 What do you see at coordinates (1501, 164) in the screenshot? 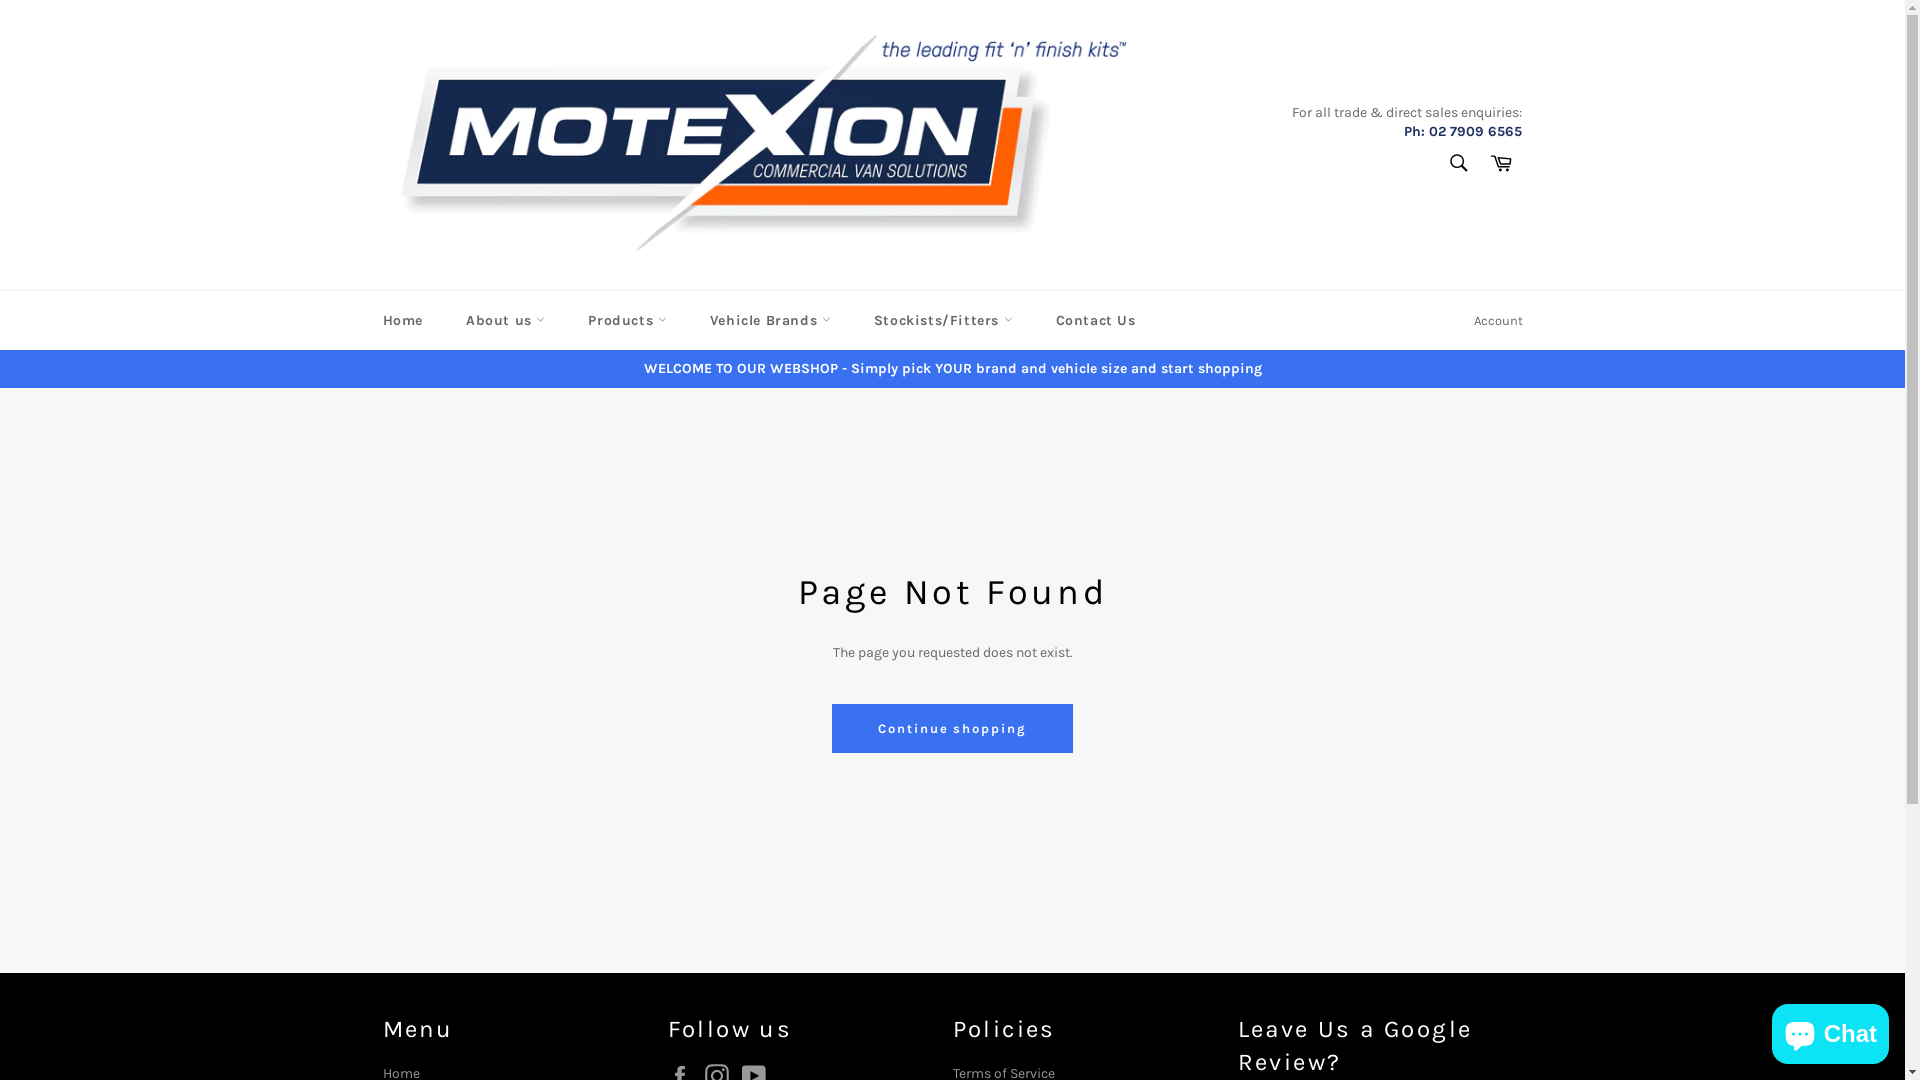
I see `Cart` at bounding box center [1501, 164].